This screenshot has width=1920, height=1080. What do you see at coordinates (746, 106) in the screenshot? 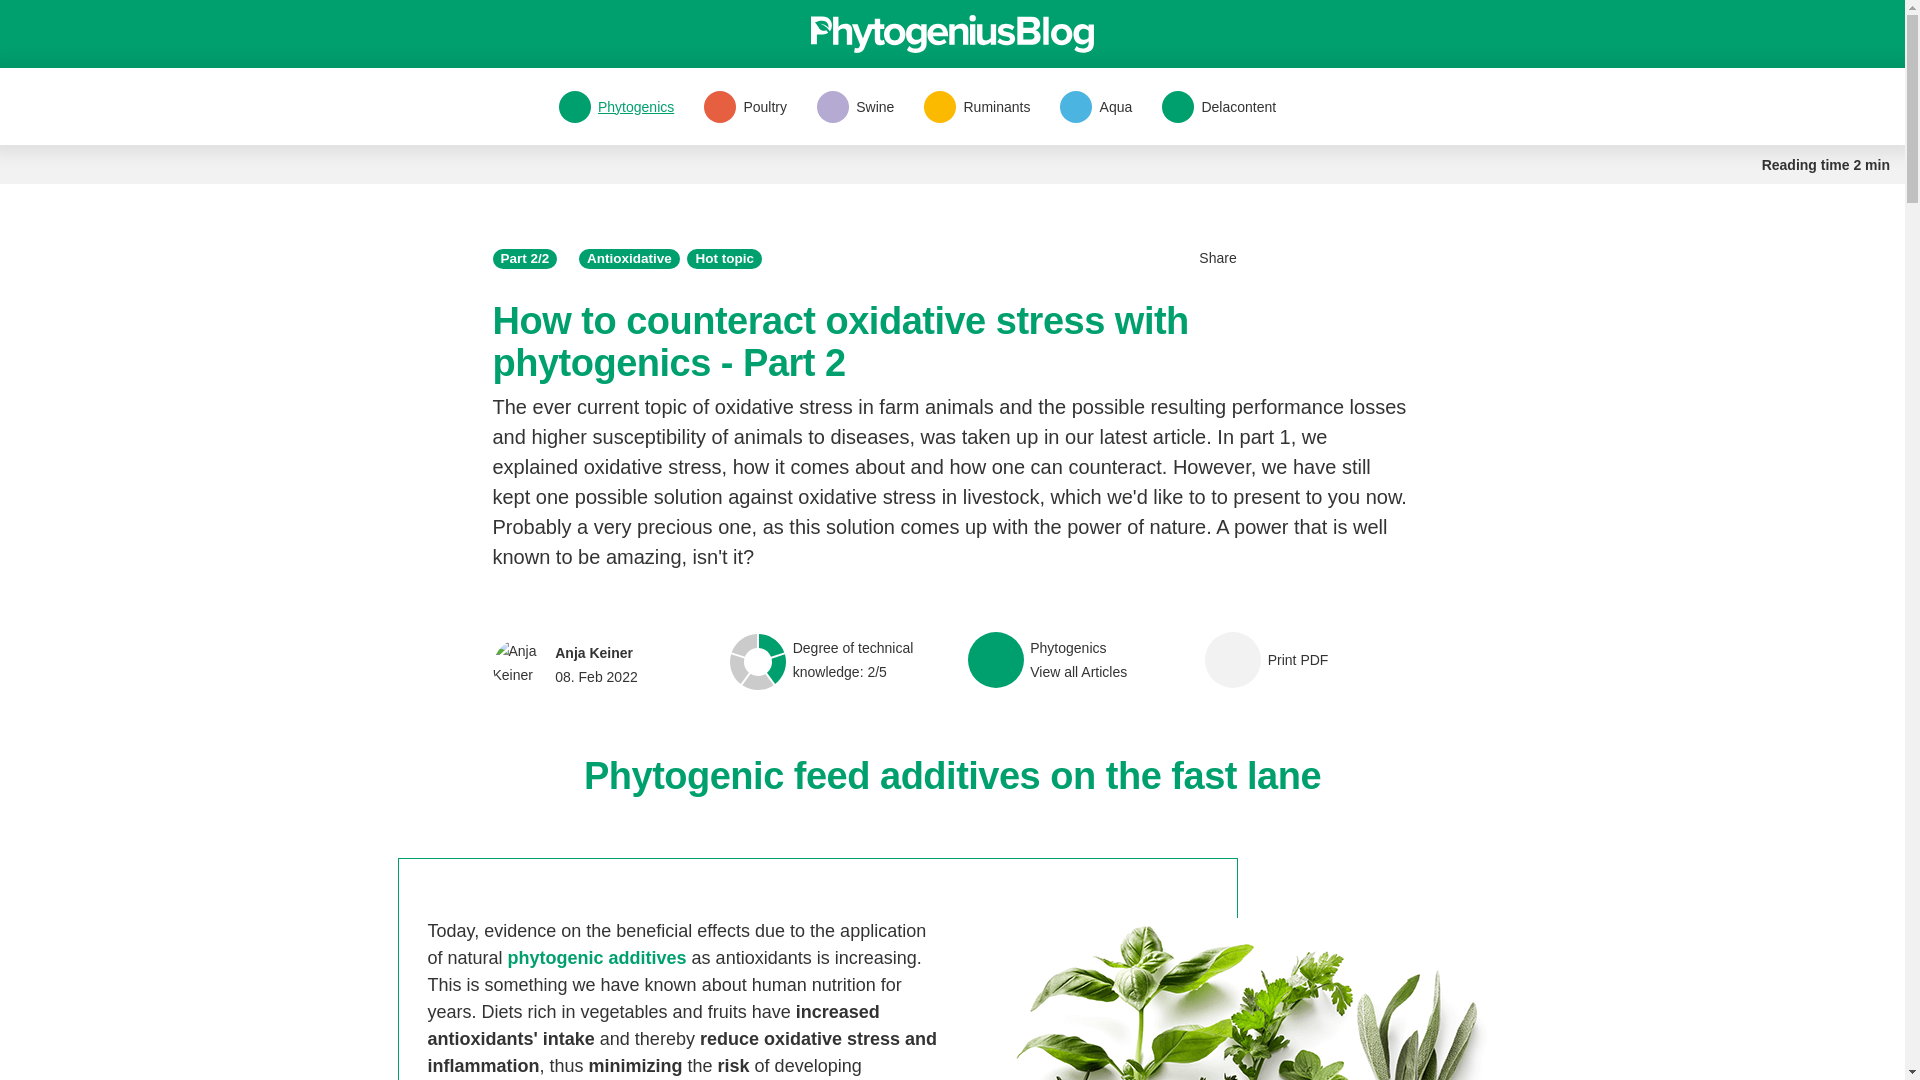
I see `Swine` at bounding box center [746, 106].